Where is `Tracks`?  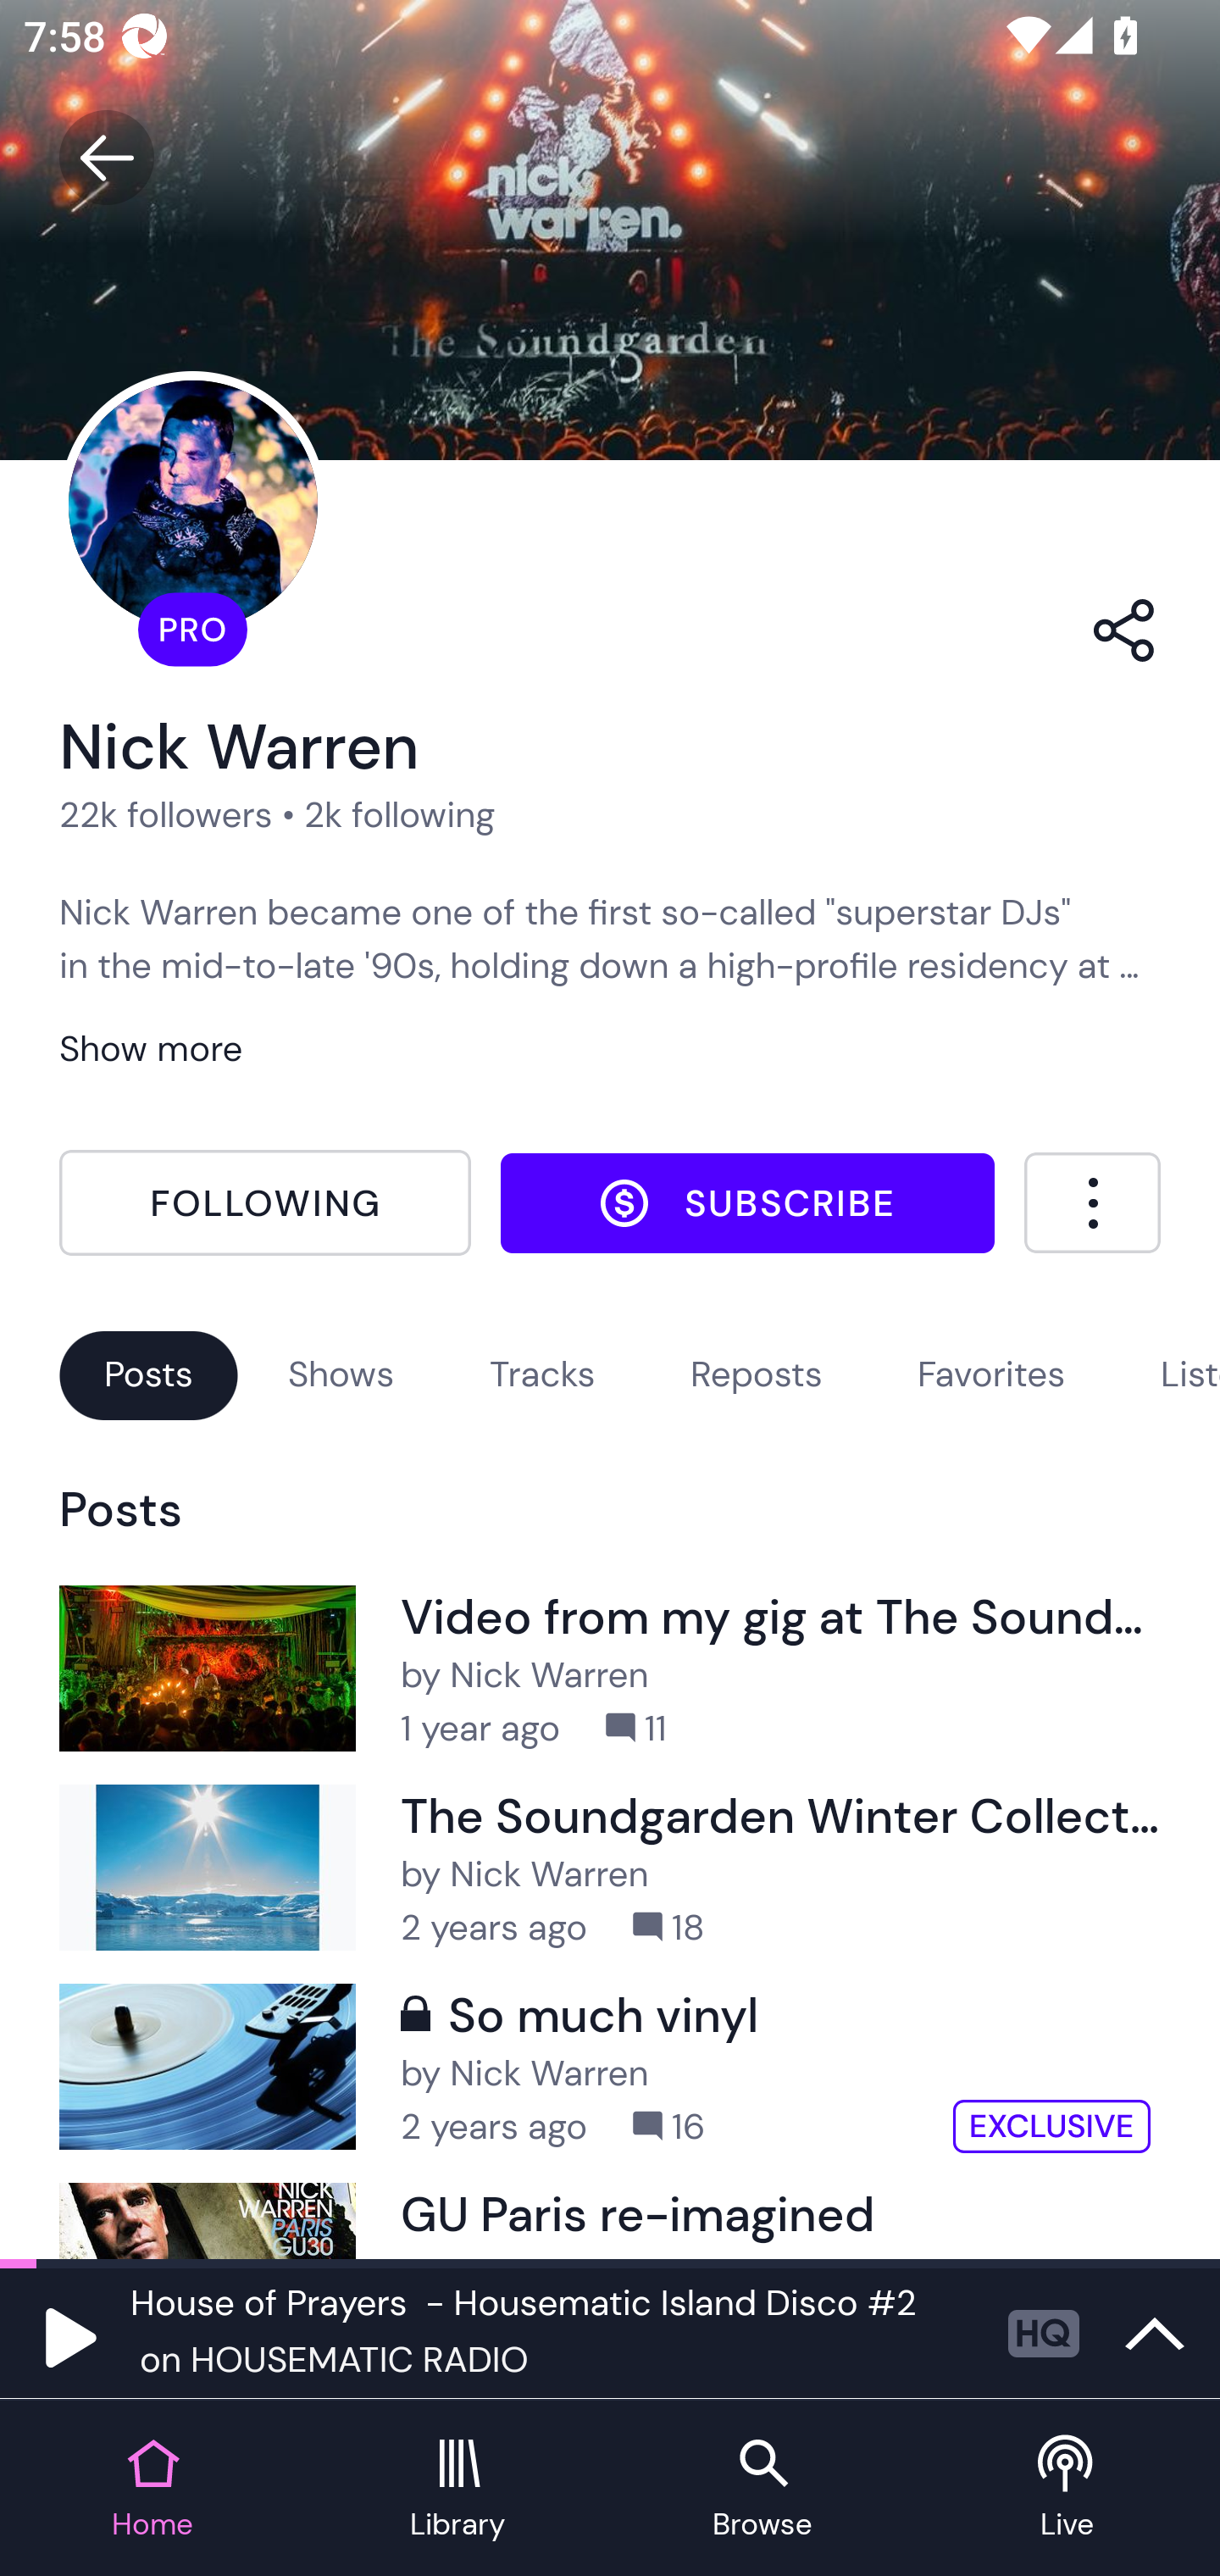
Tracks is located at coordinates (542, 1374).